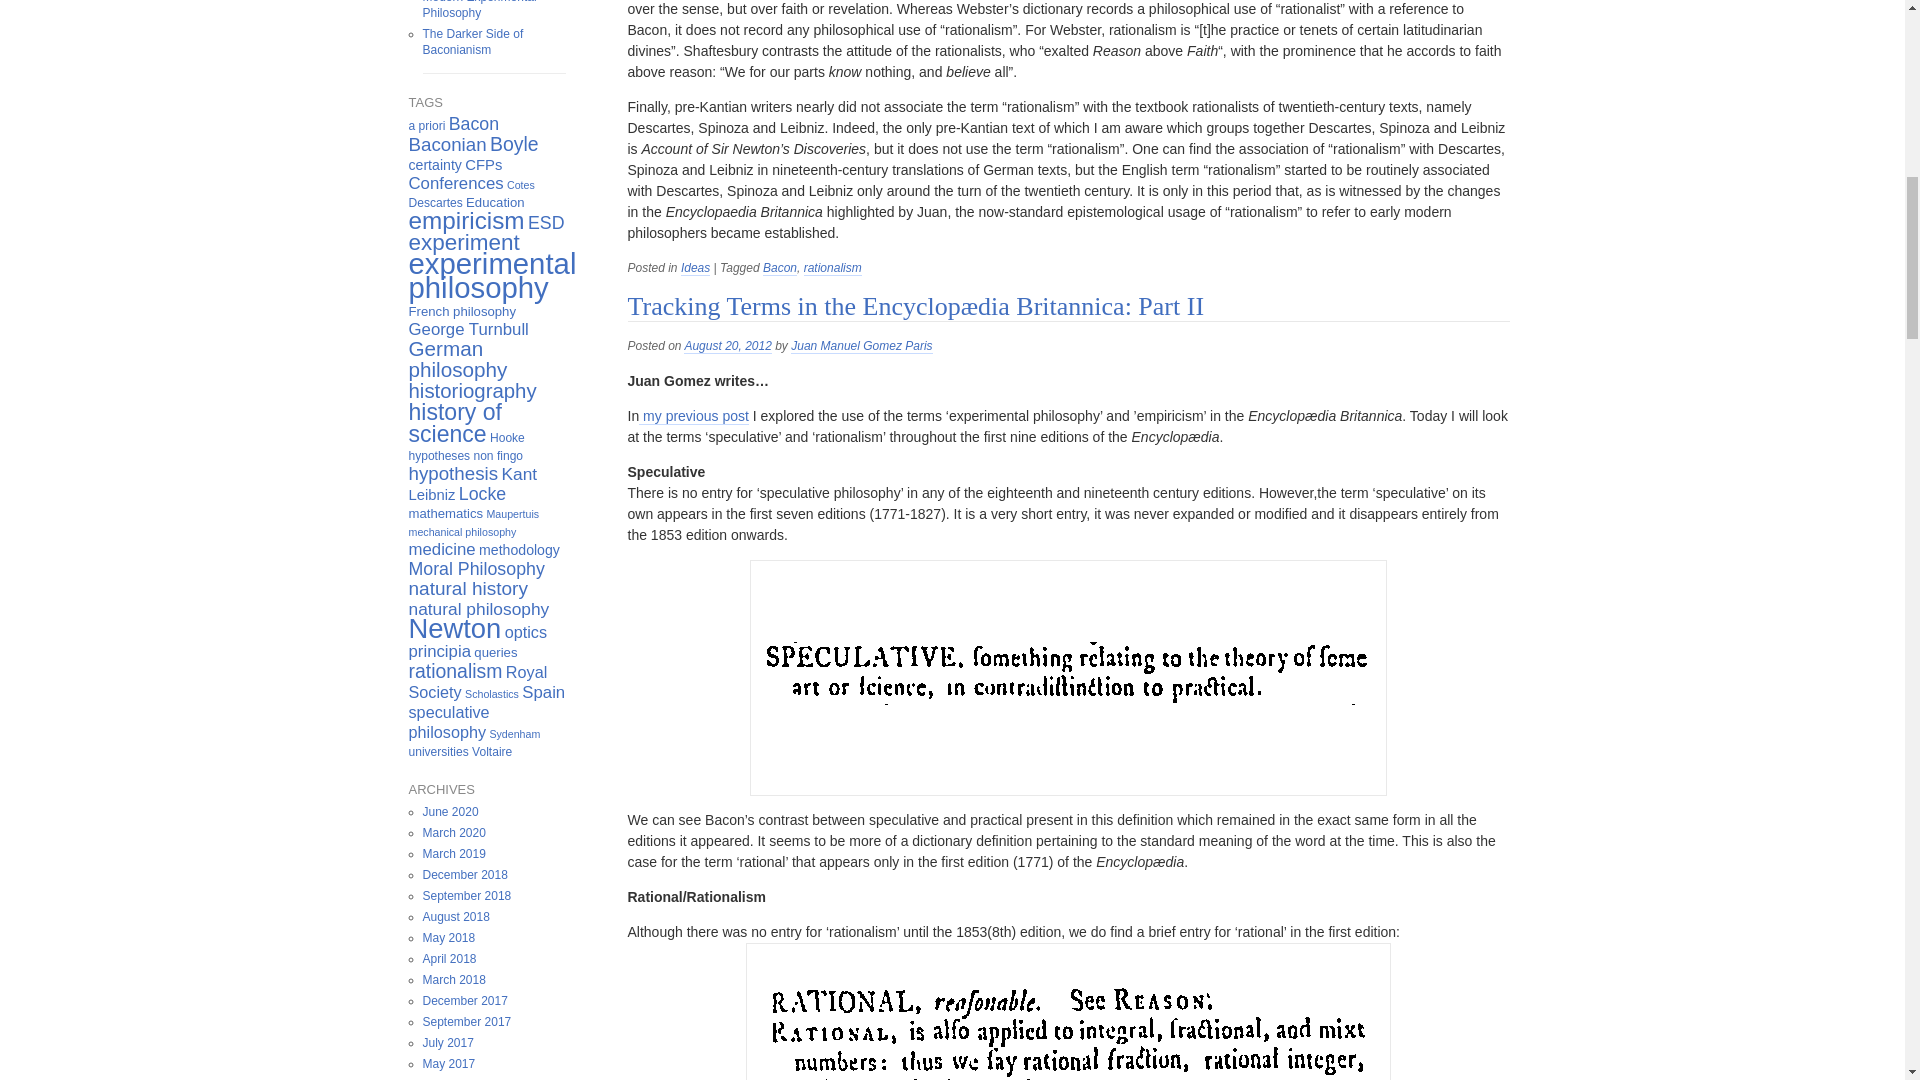 The width and height of the screenshot is (1920, 1080). Describe the element at coordinates (446, 144) in the screenshot. I see `Baconian` at that location.